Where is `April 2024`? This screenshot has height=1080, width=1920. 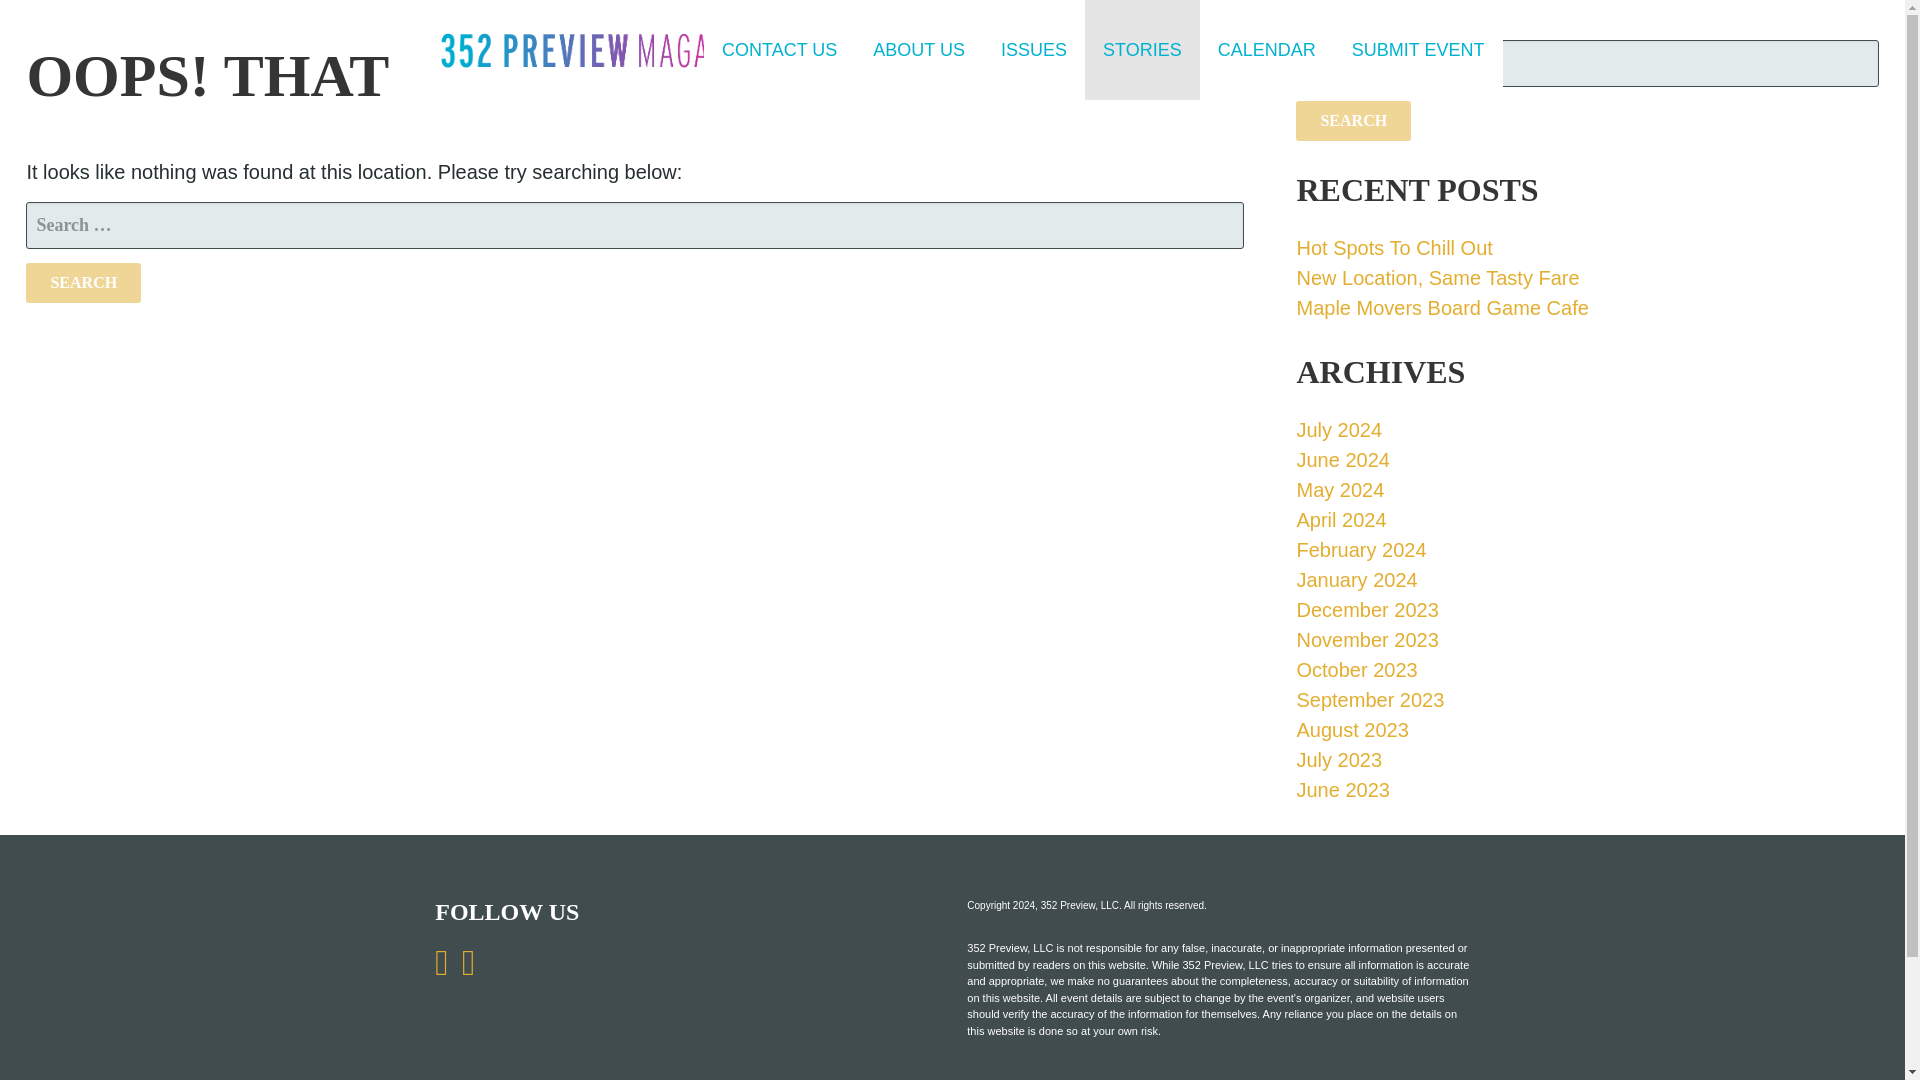 April 2024 is located at coordinates (1341, 520).